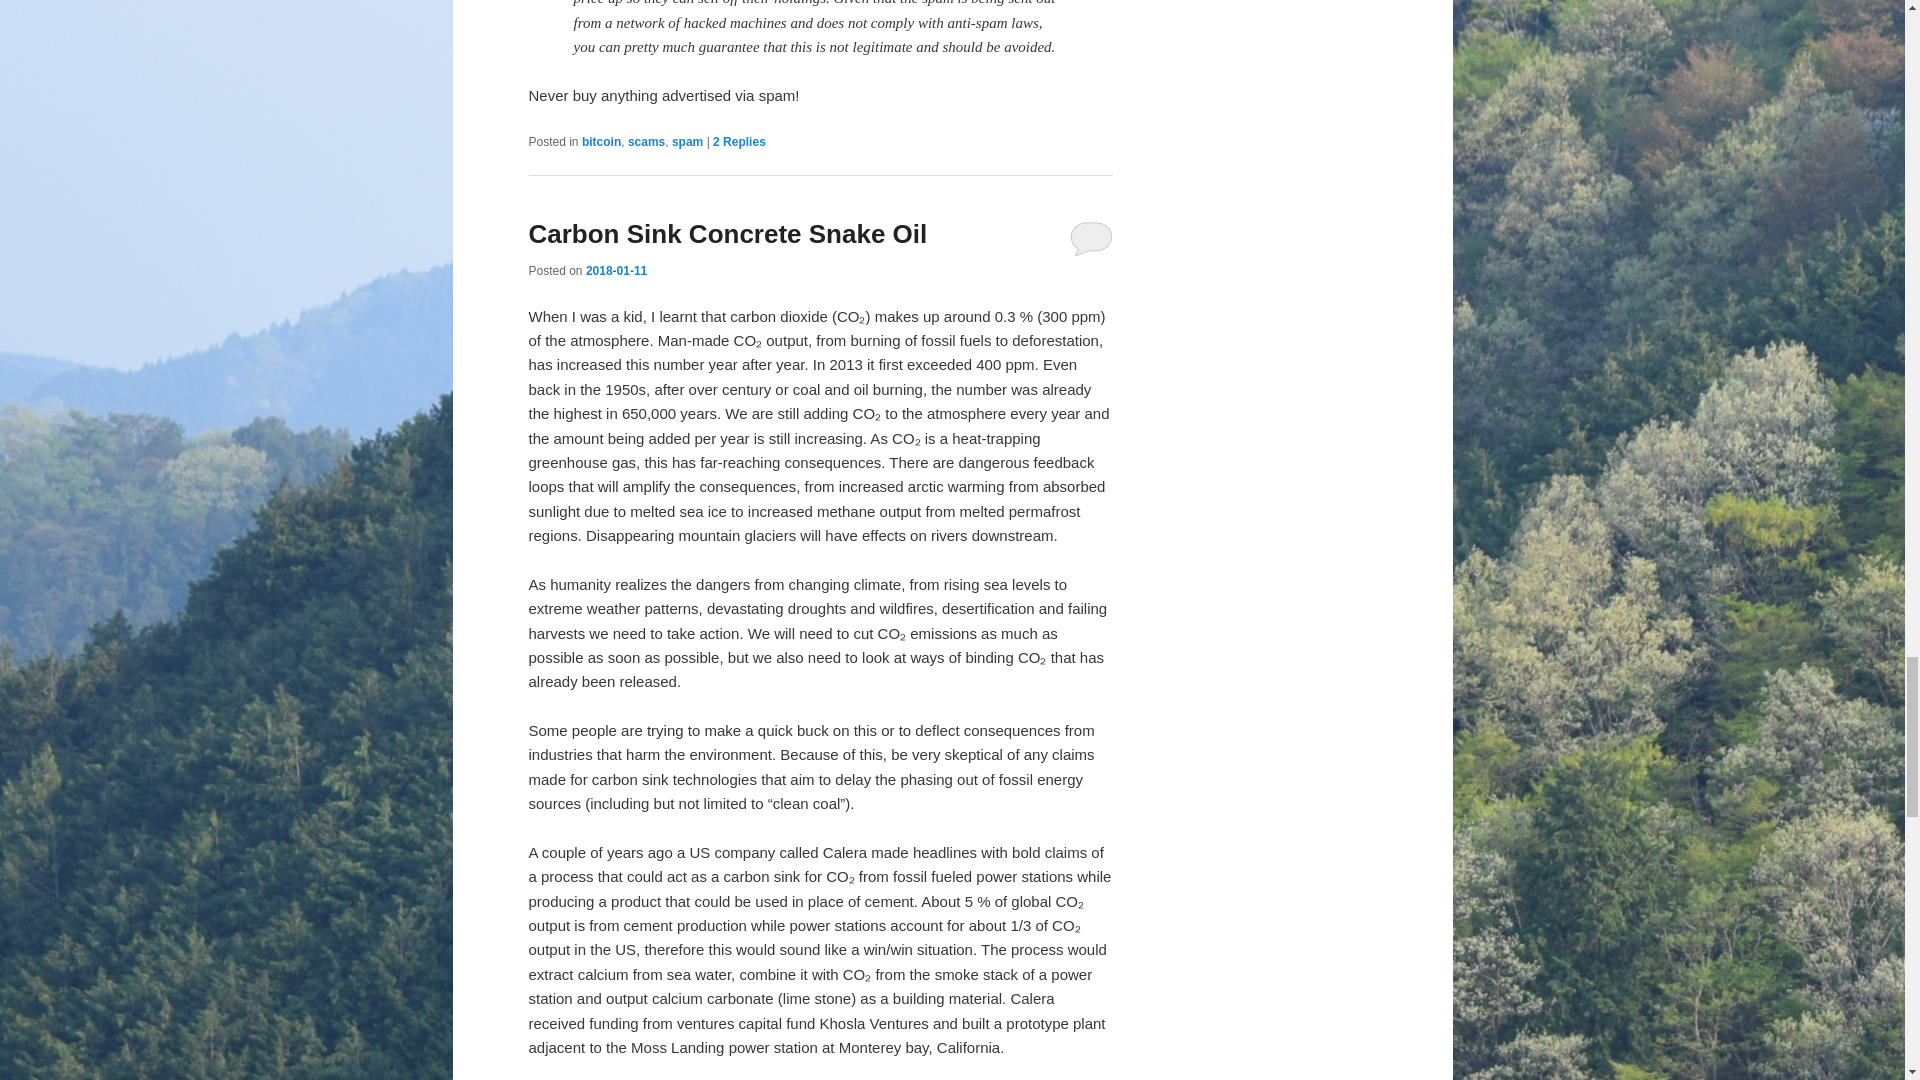  Describe the element at coordinates (739, 142) in the screenshot. I see `2 Replies` at that location.